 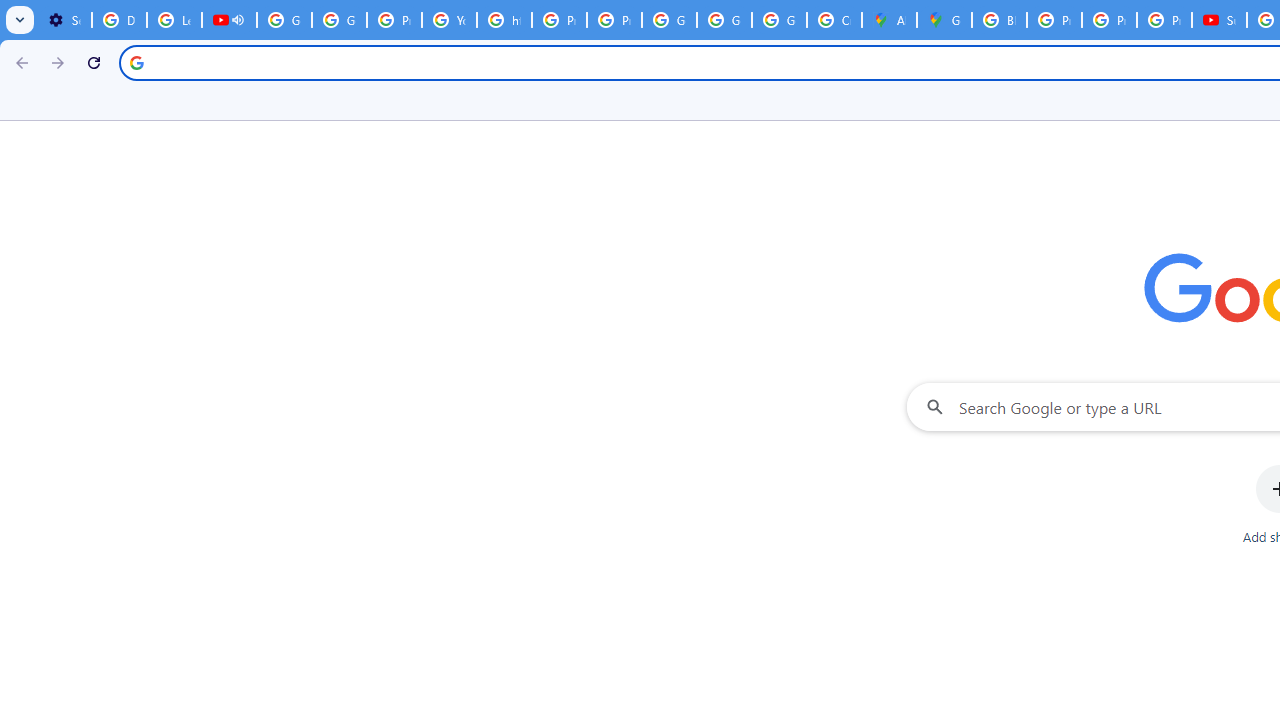 What do you see at coordinates (1218, 20) in the screenshot?
I see `Subscriptions - YouTube` at bounding box center [1218, 20].